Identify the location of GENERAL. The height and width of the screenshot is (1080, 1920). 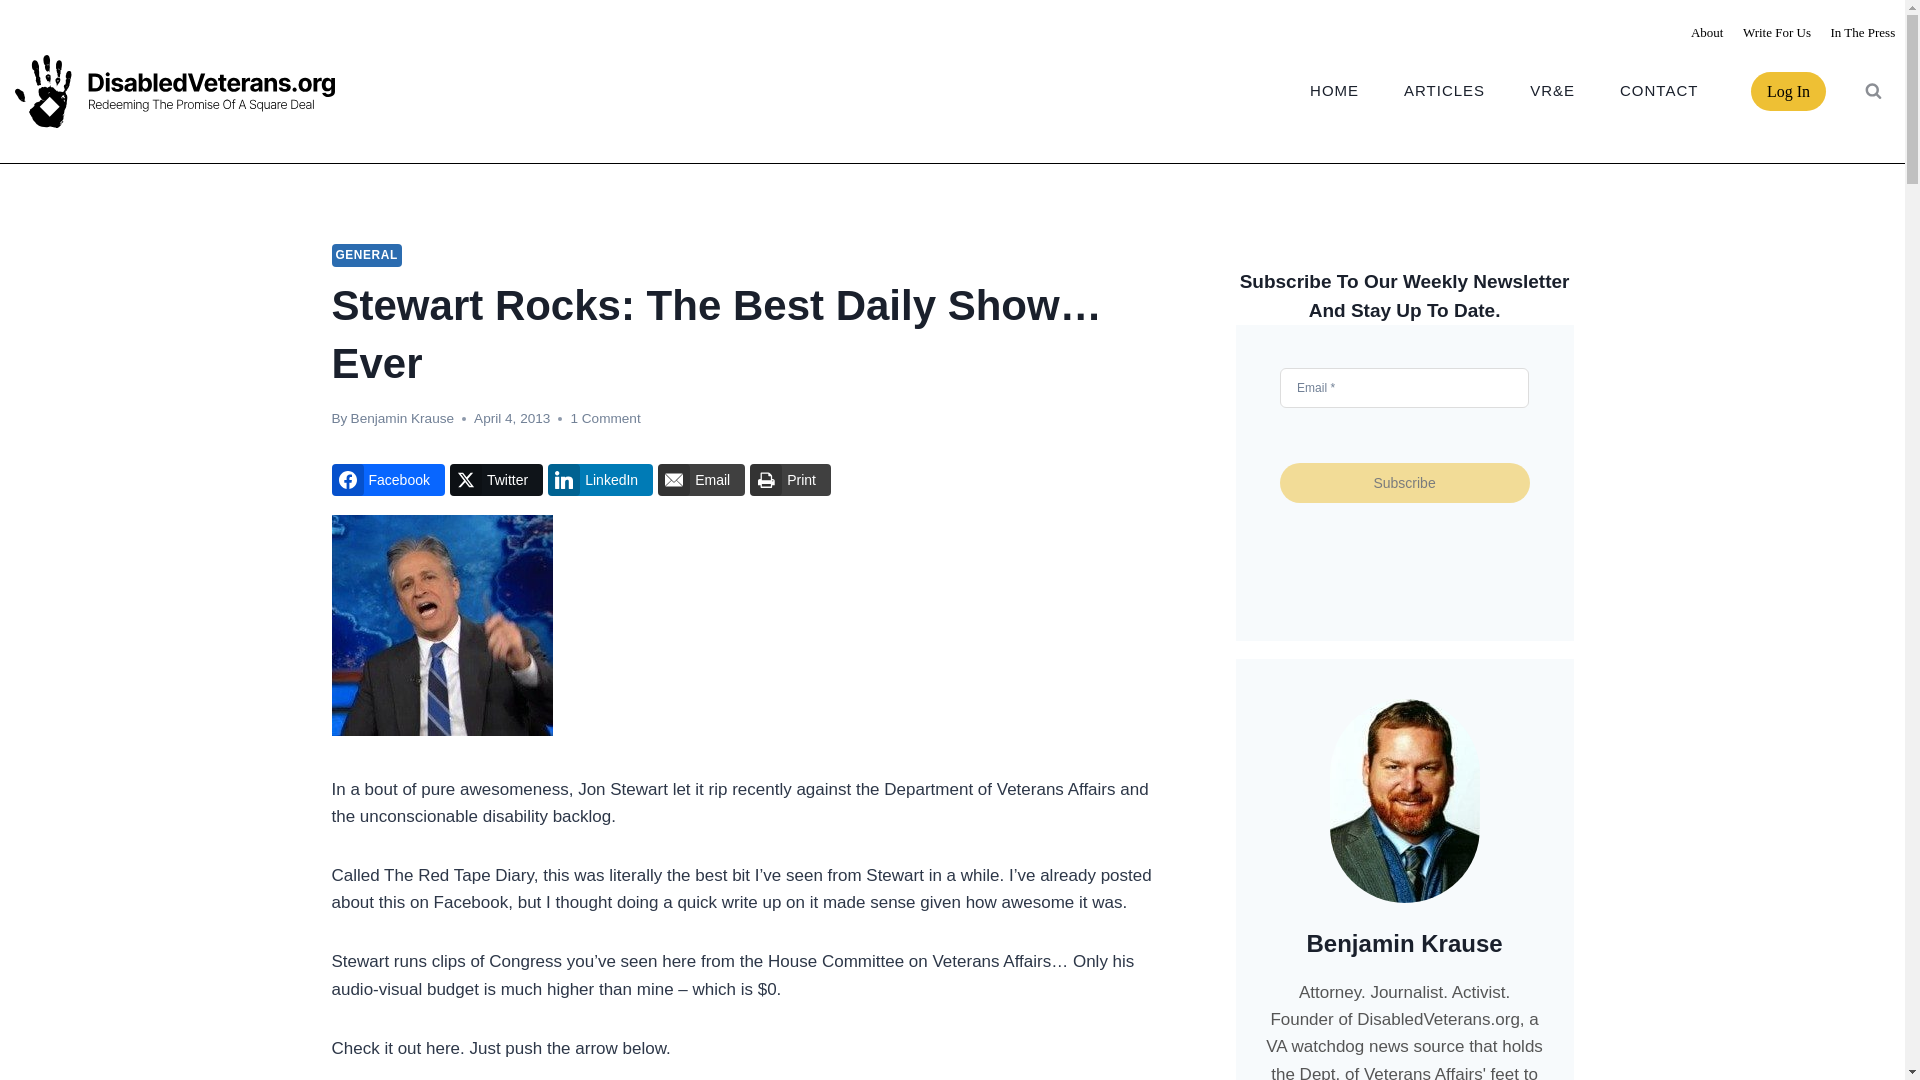
(366, 254).